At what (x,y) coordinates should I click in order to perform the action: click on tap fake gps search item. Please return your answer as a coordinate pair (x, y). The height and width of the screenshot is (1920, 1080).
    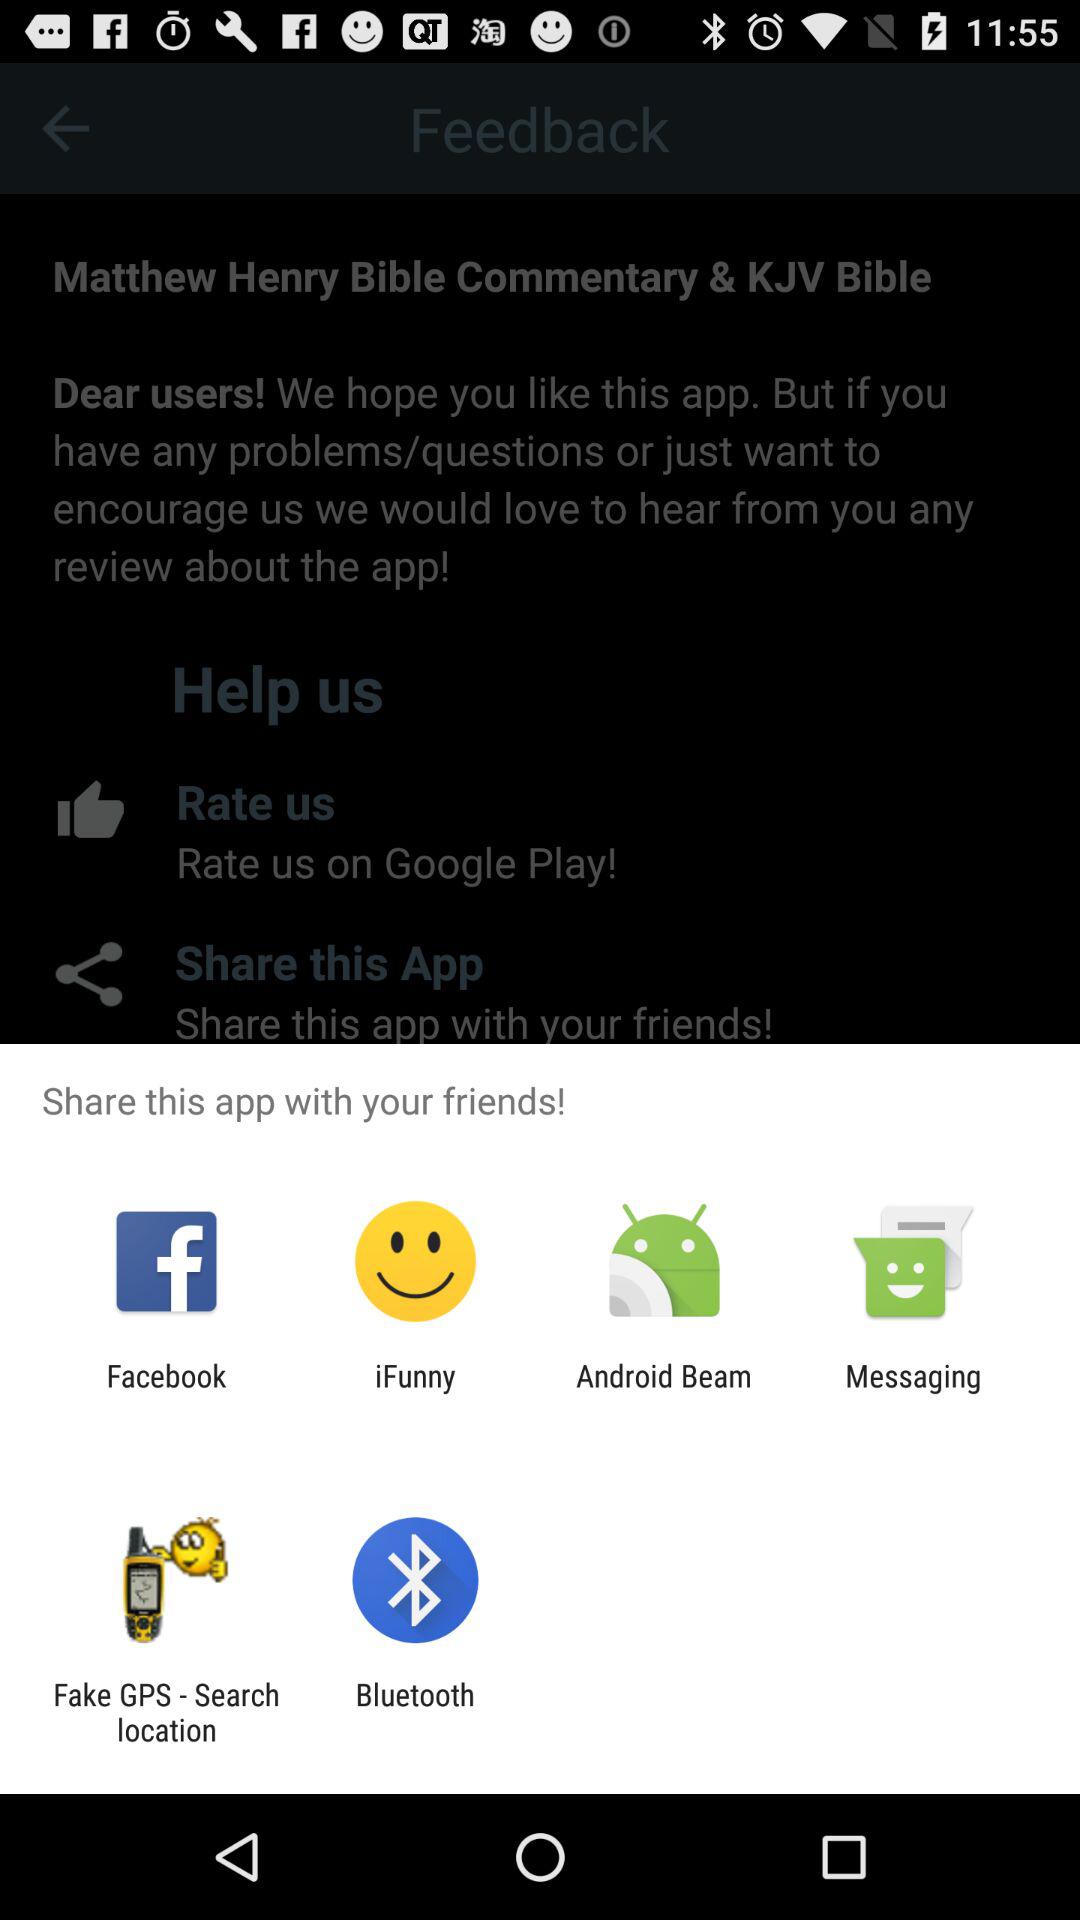
    Looking at the image, I should click on (166, 1712).